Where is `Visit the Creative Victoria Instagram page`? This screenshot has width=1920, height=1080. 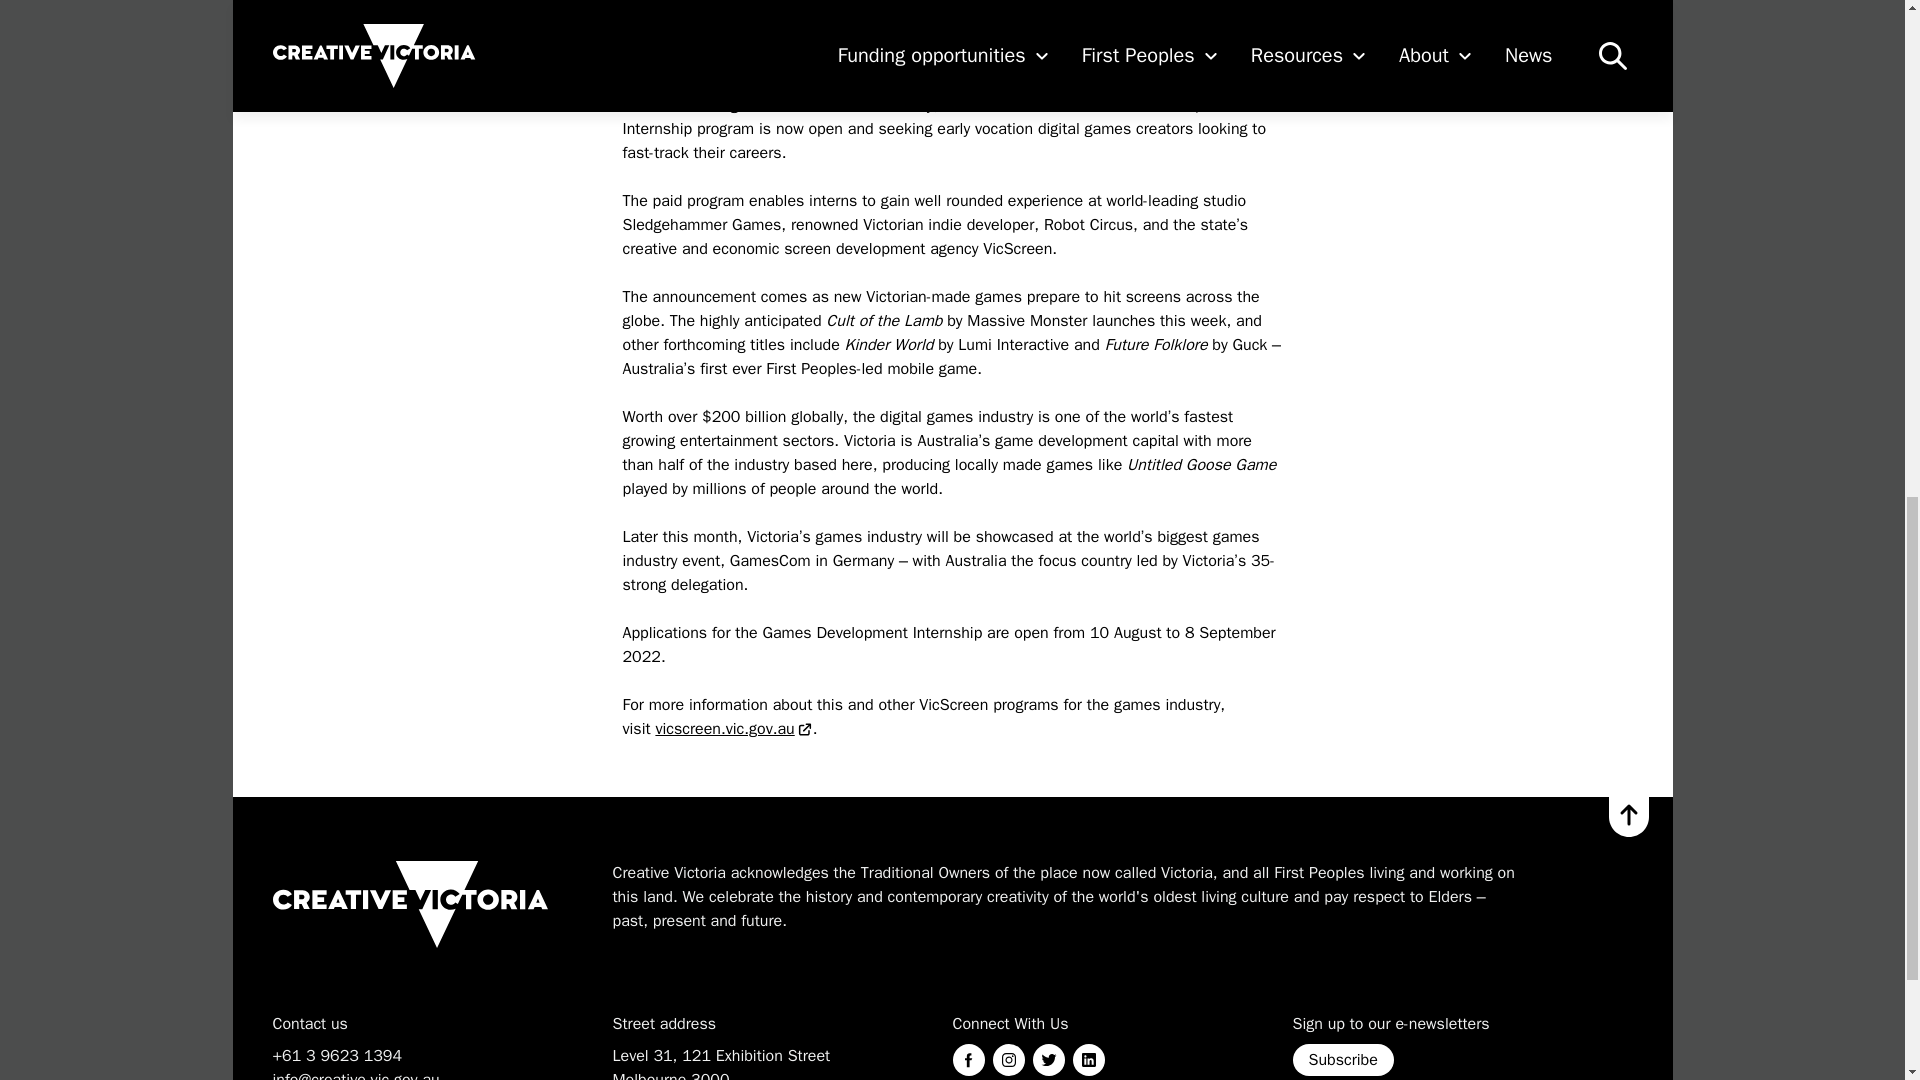 Visit the Creative Victoria Instagram page is located at coordinates (1008, 1060).